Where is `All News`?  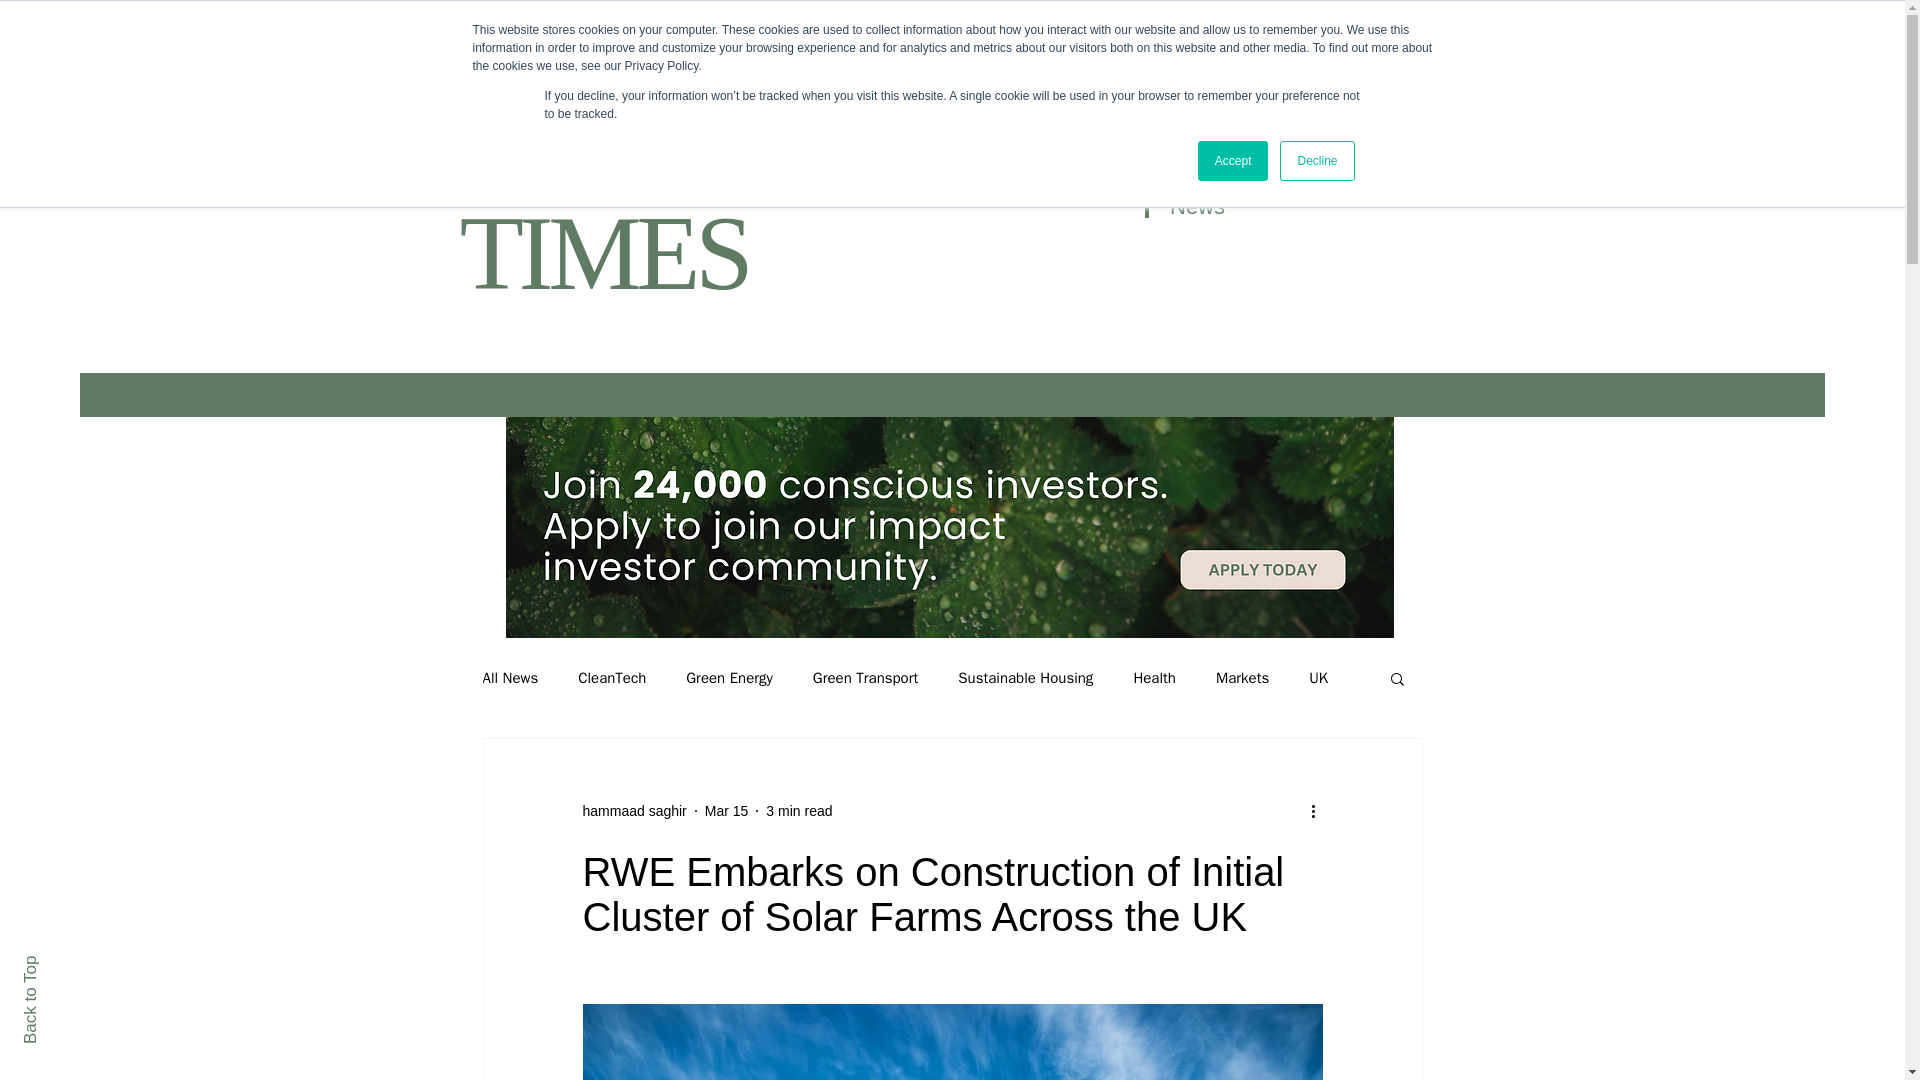
All News is located at coordinates (509, 677).